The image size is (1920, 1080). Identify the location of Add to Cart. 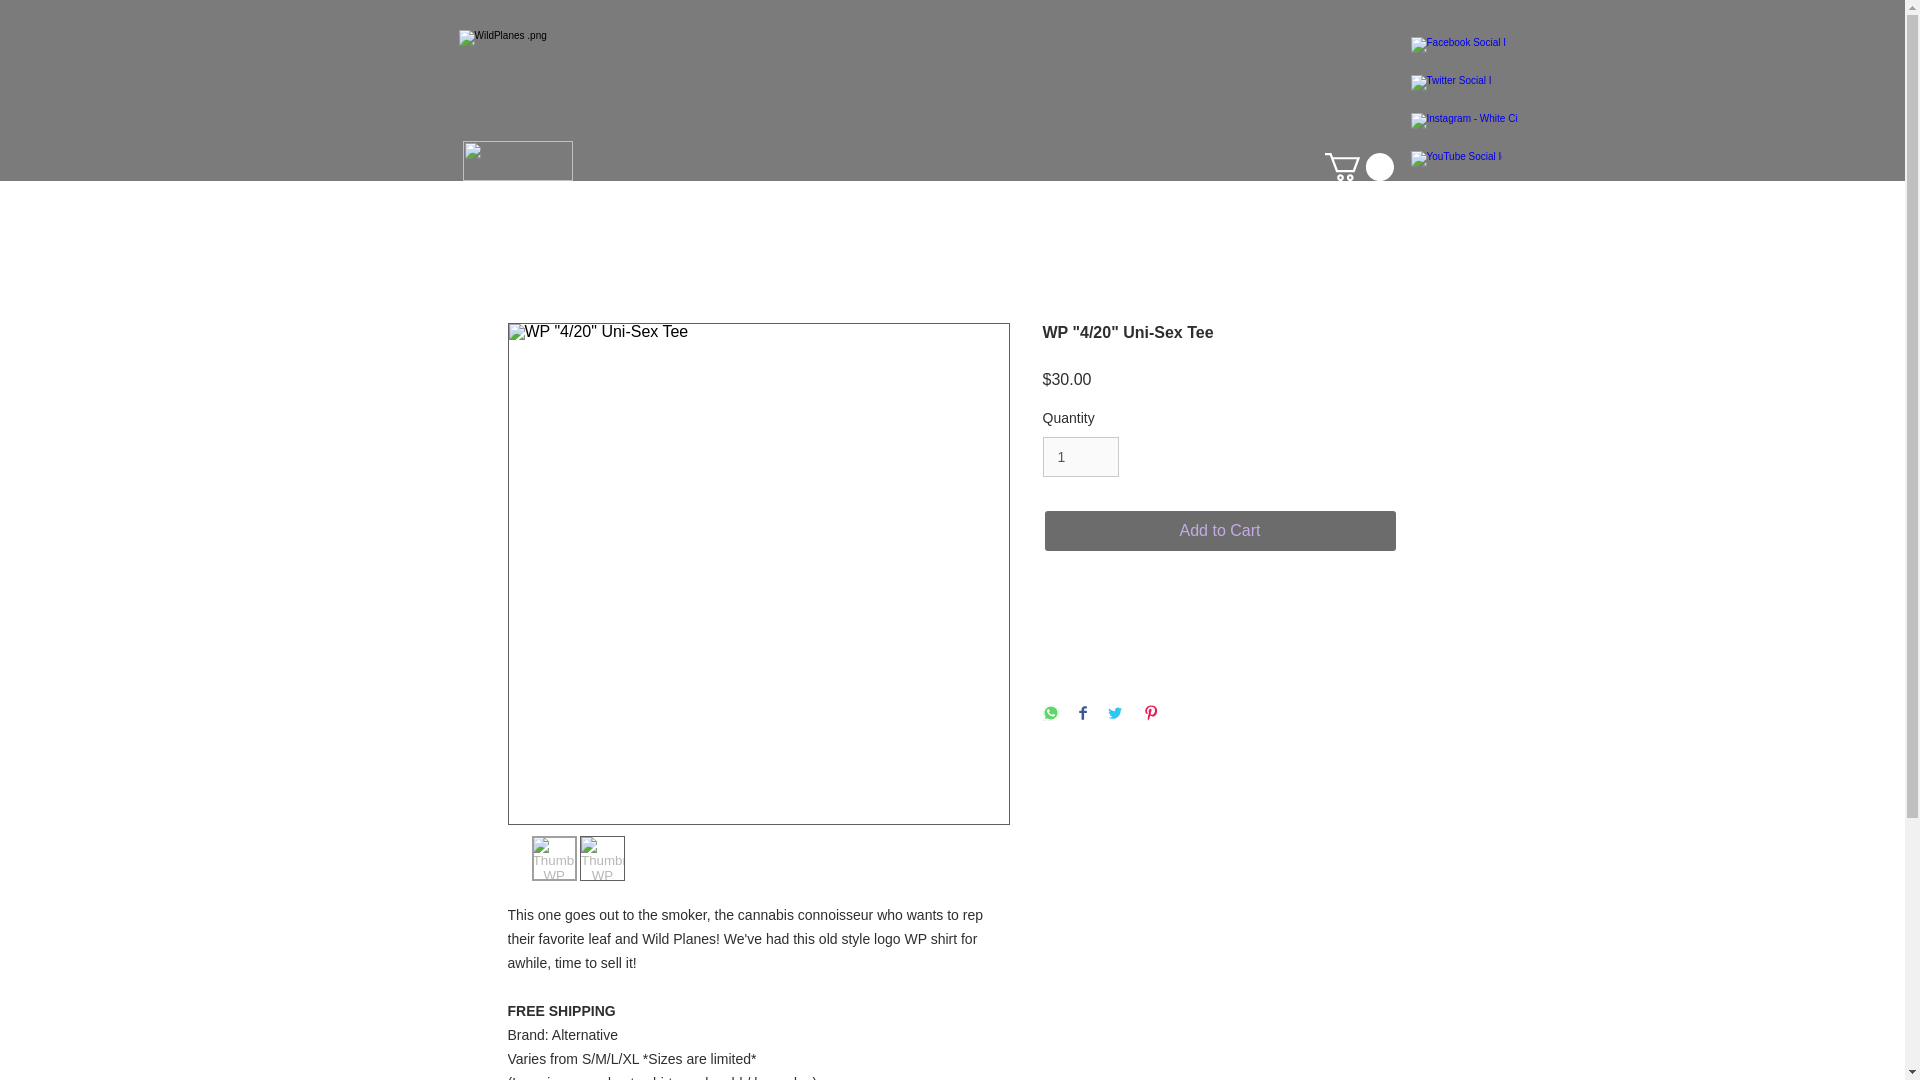
(1220, 530).